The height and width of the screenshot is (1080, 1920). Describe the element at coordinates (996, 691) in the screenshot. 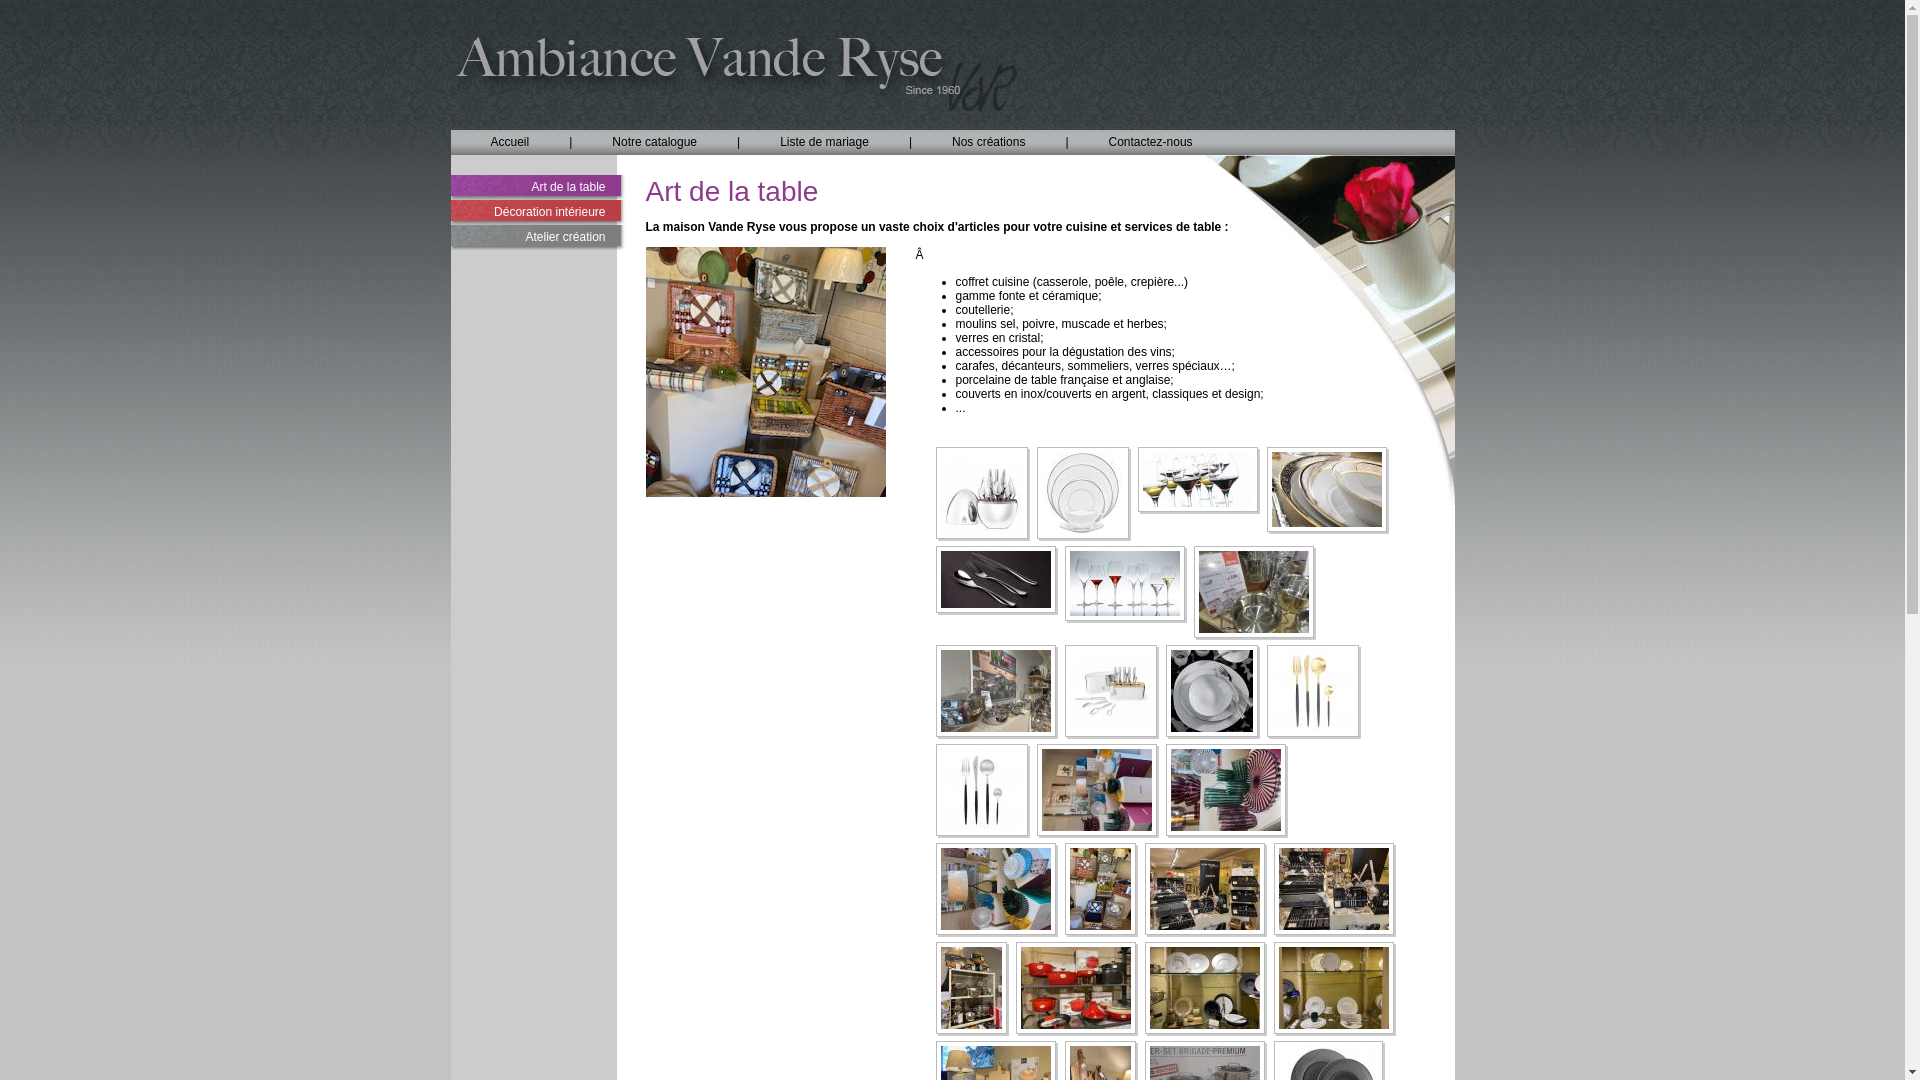

I see `casseroles 2021 010.jpg` at that location.